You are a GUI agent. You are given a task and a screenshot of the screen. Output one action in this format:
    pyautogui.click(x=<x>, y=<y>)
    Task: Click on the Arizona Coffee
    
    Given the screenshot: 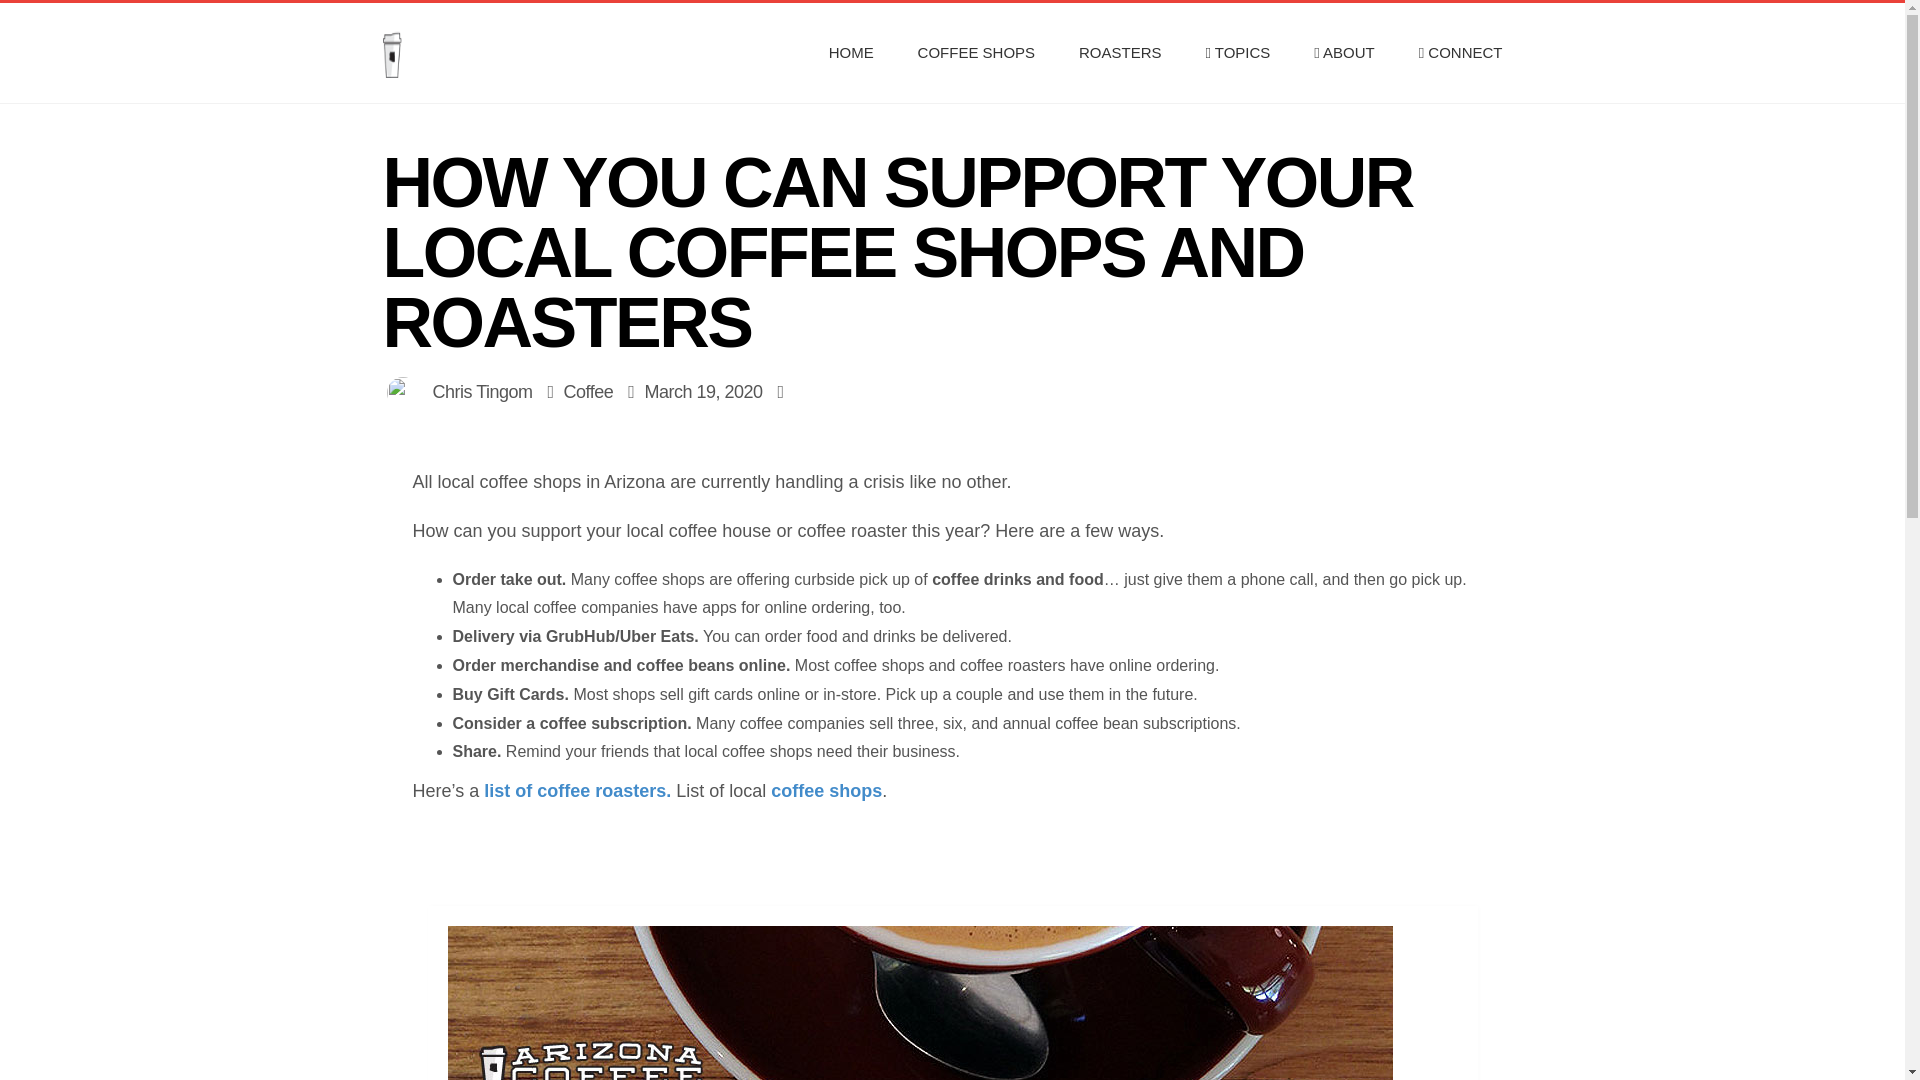 What is the action you would take?
    pyautogui.click(x=464, y=52)
    